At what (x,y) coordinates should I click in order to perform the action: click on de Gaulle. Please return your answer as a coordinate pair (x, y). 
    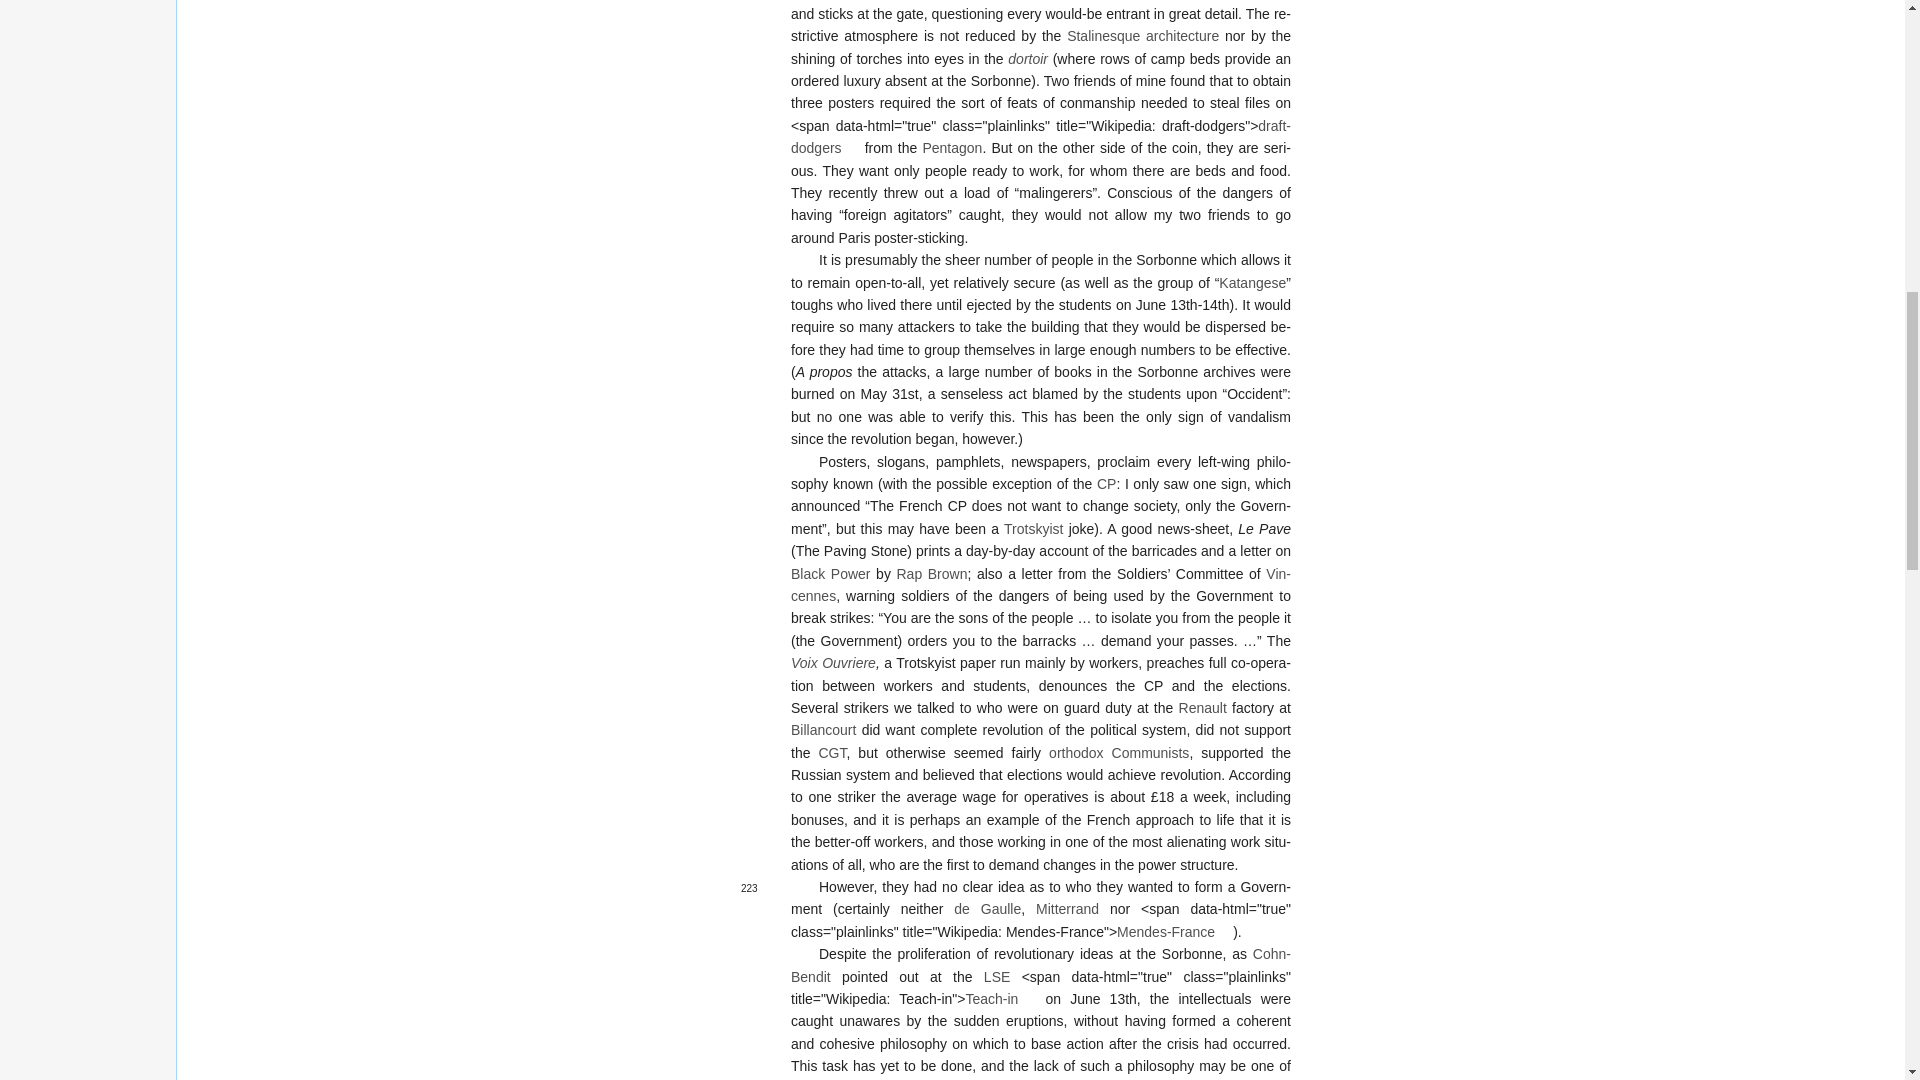
    Looking at the image, I should click on (988, 908).